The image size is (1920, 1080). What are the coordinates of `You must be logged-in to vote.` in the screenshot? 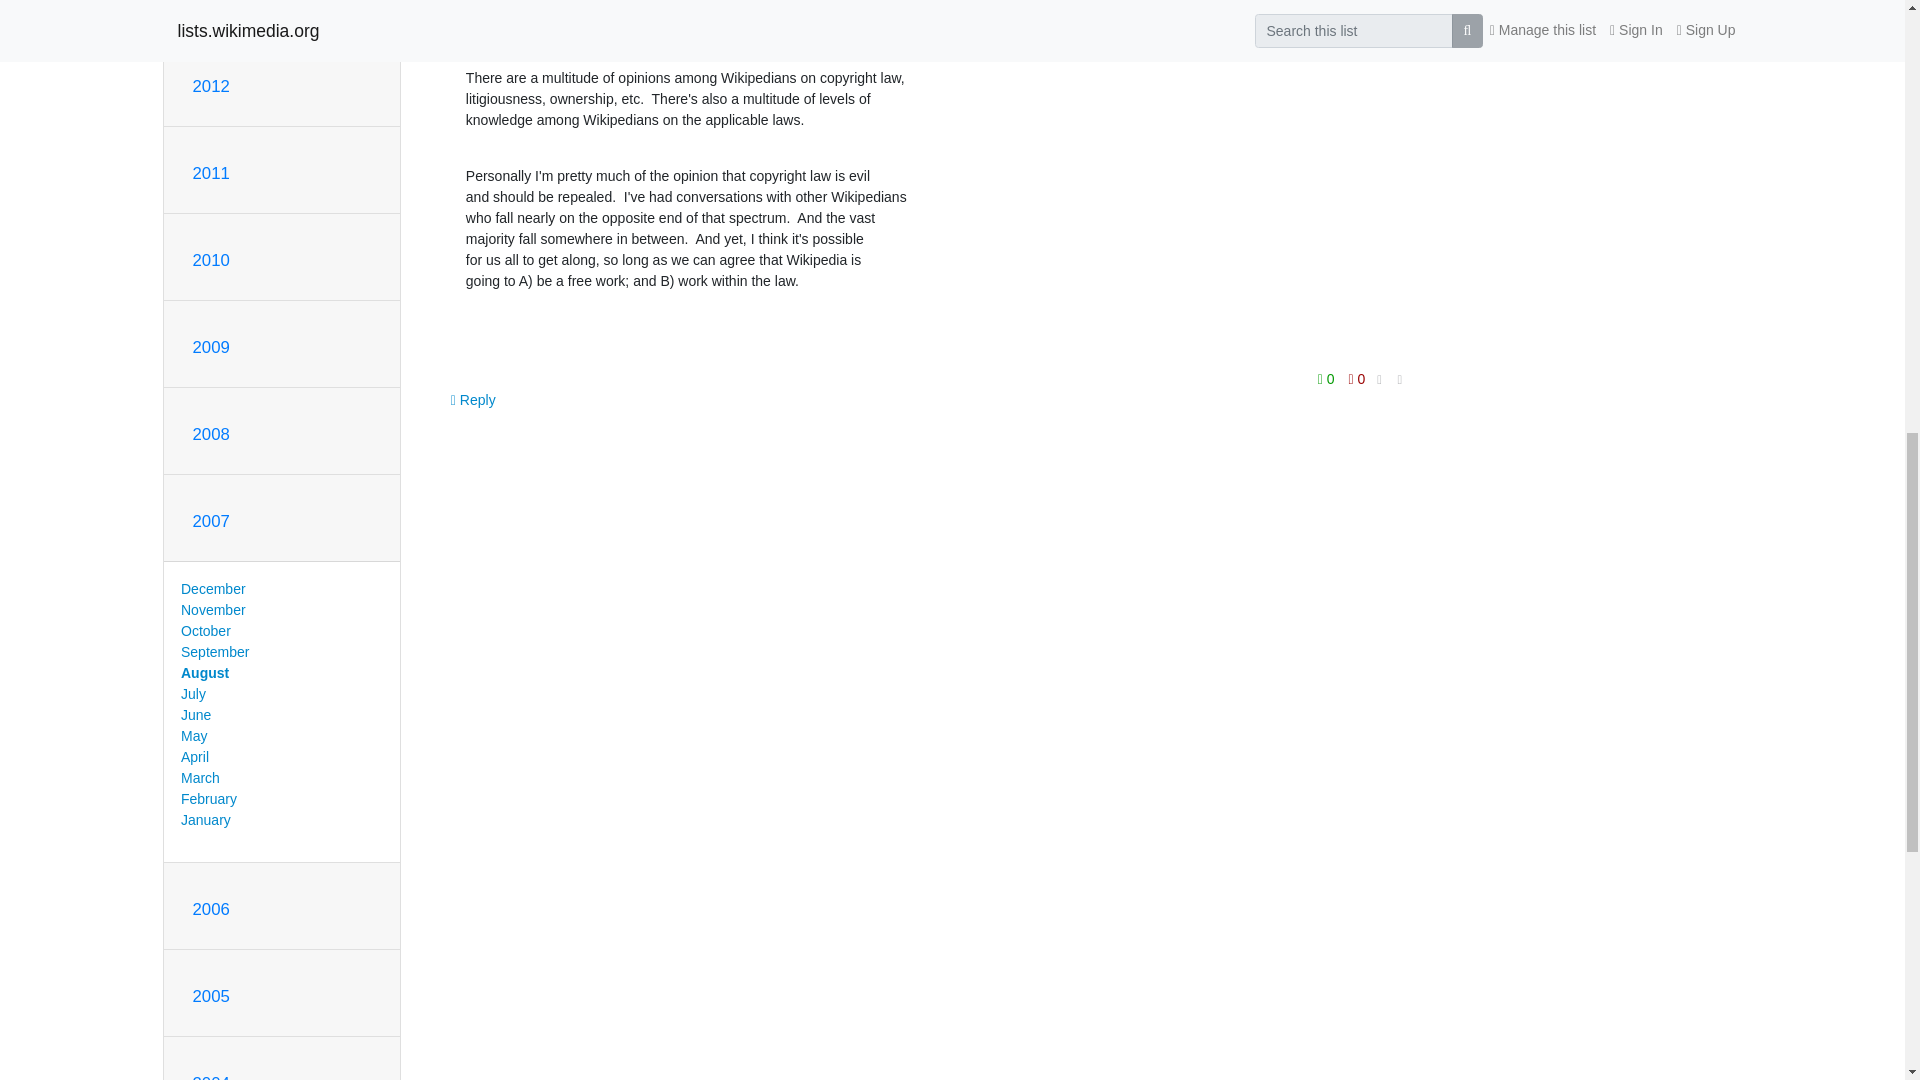 It's located at (1328, 379).